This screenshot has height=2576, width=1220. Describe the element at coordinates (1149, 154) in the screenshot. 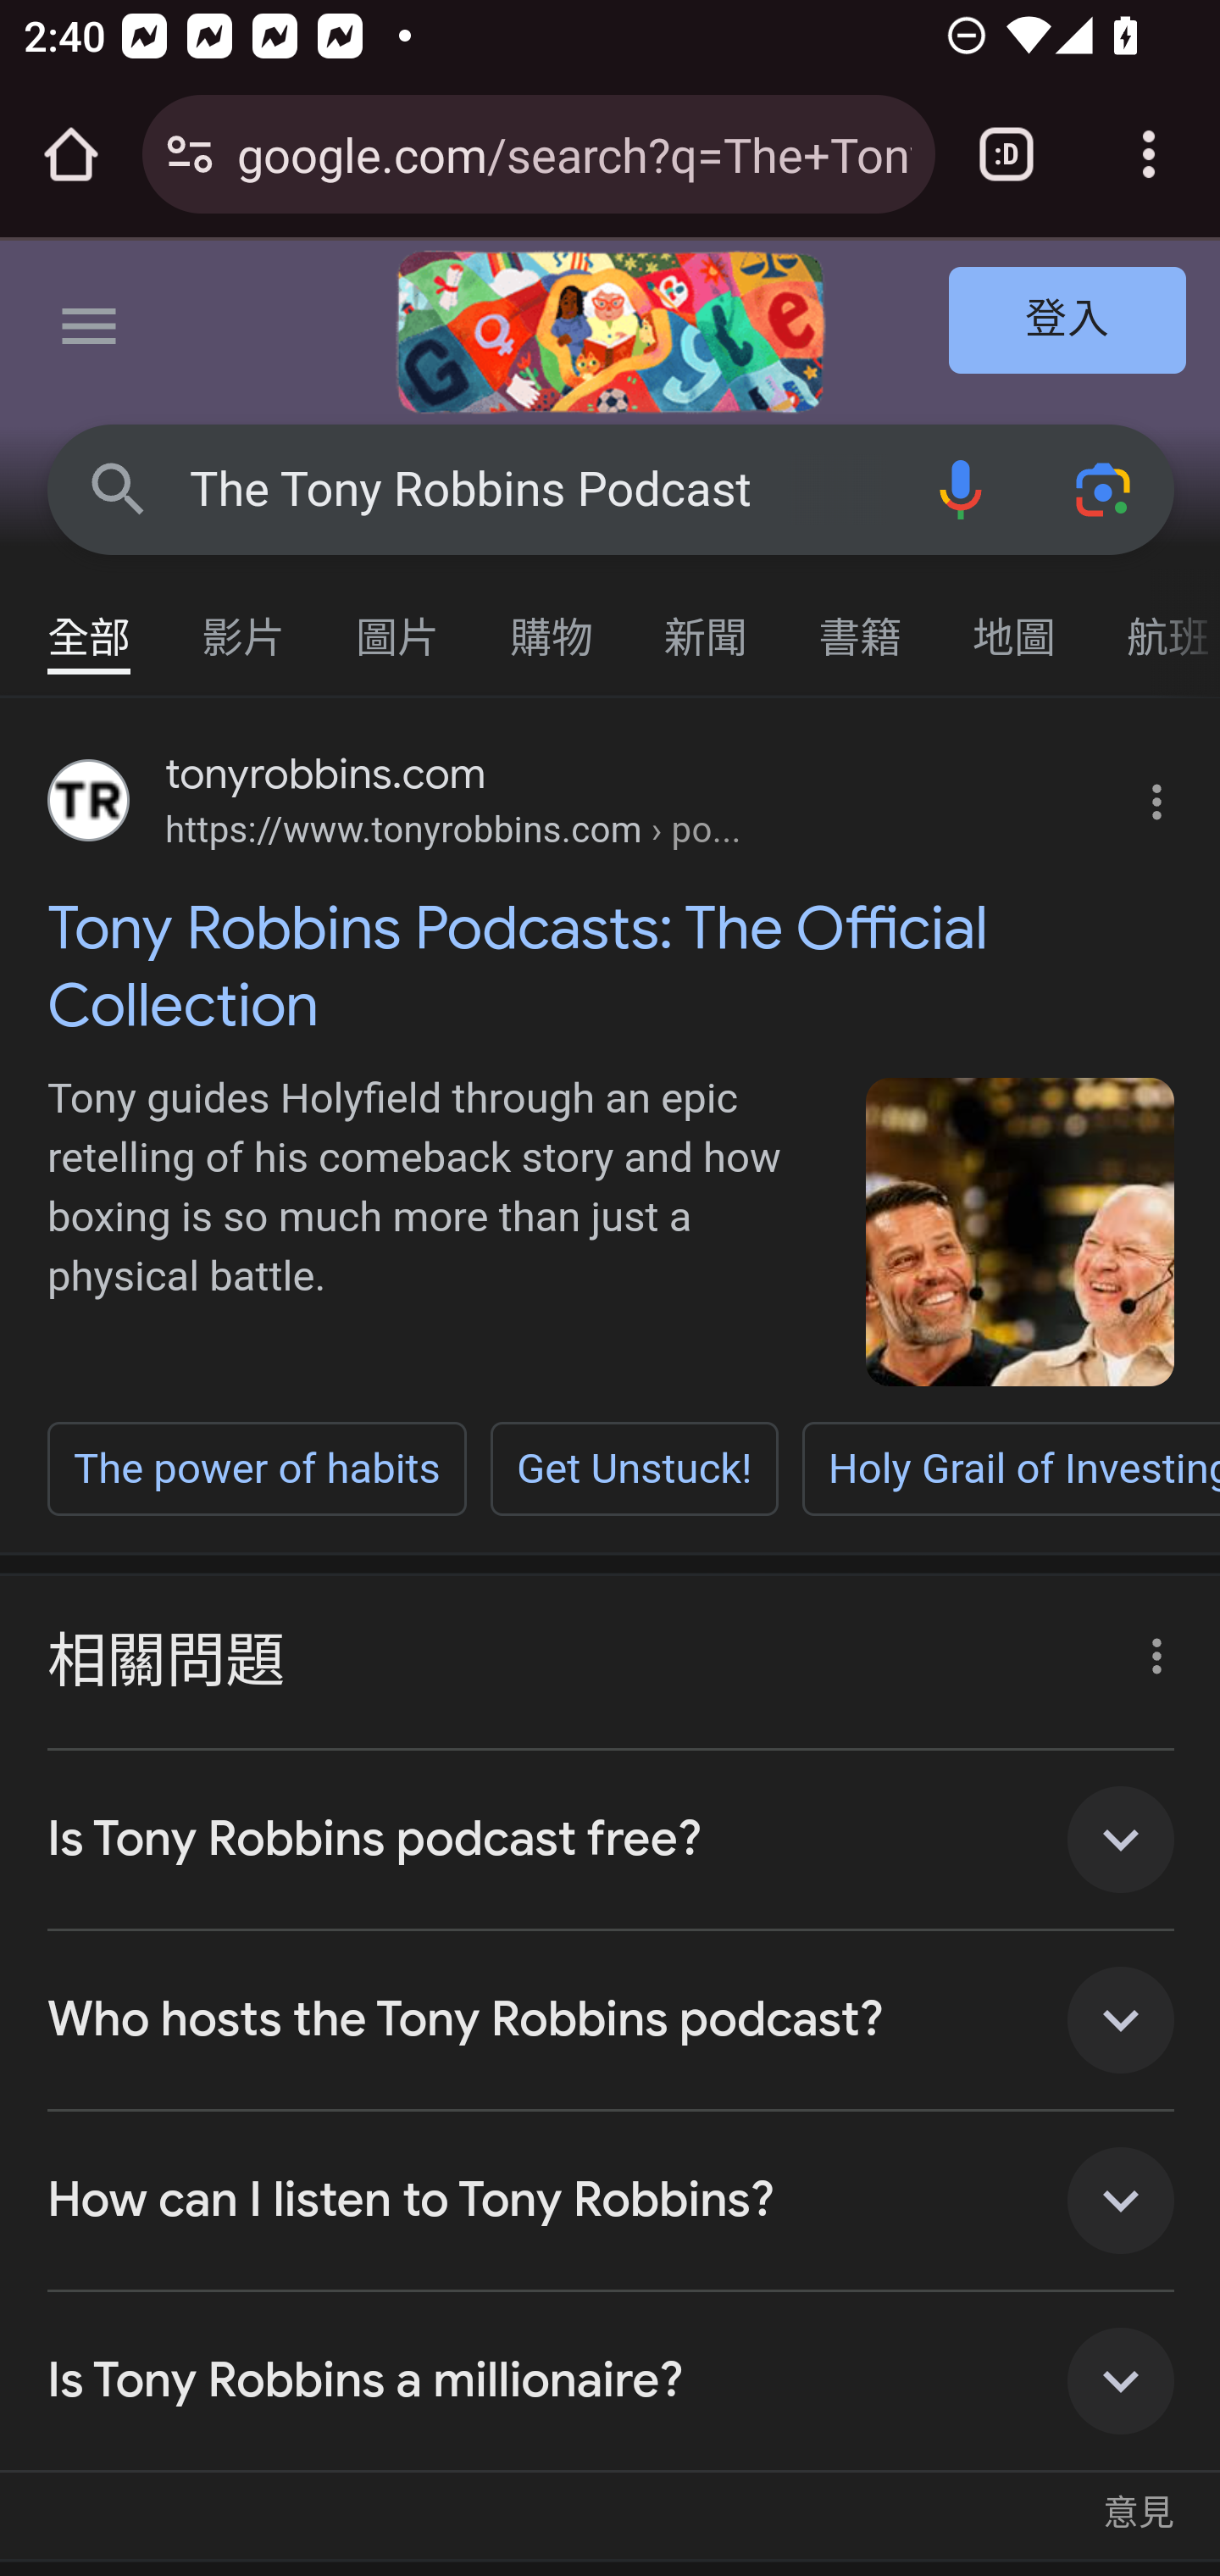

I see `Customize and control Google Chrome` at that location.